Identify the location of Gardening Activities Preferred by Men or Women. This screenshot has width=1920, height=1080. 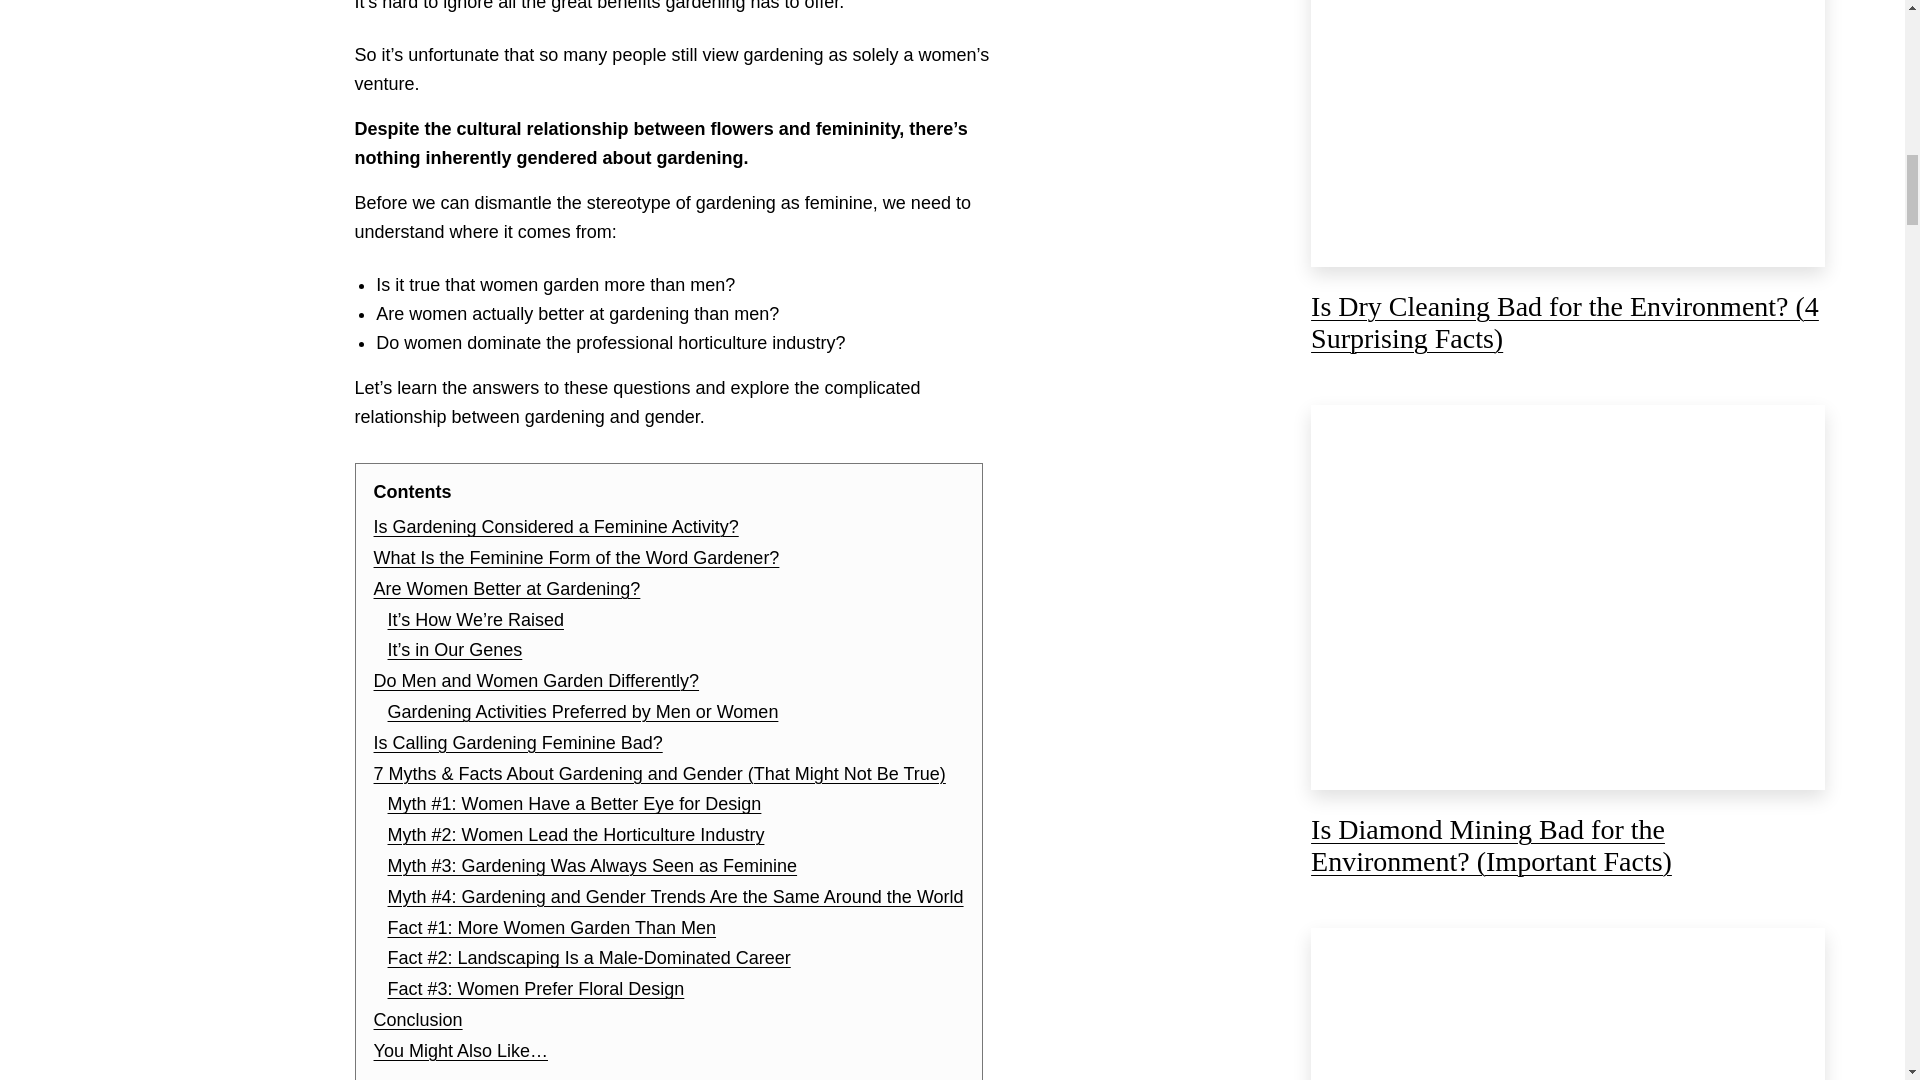
(583, 712).